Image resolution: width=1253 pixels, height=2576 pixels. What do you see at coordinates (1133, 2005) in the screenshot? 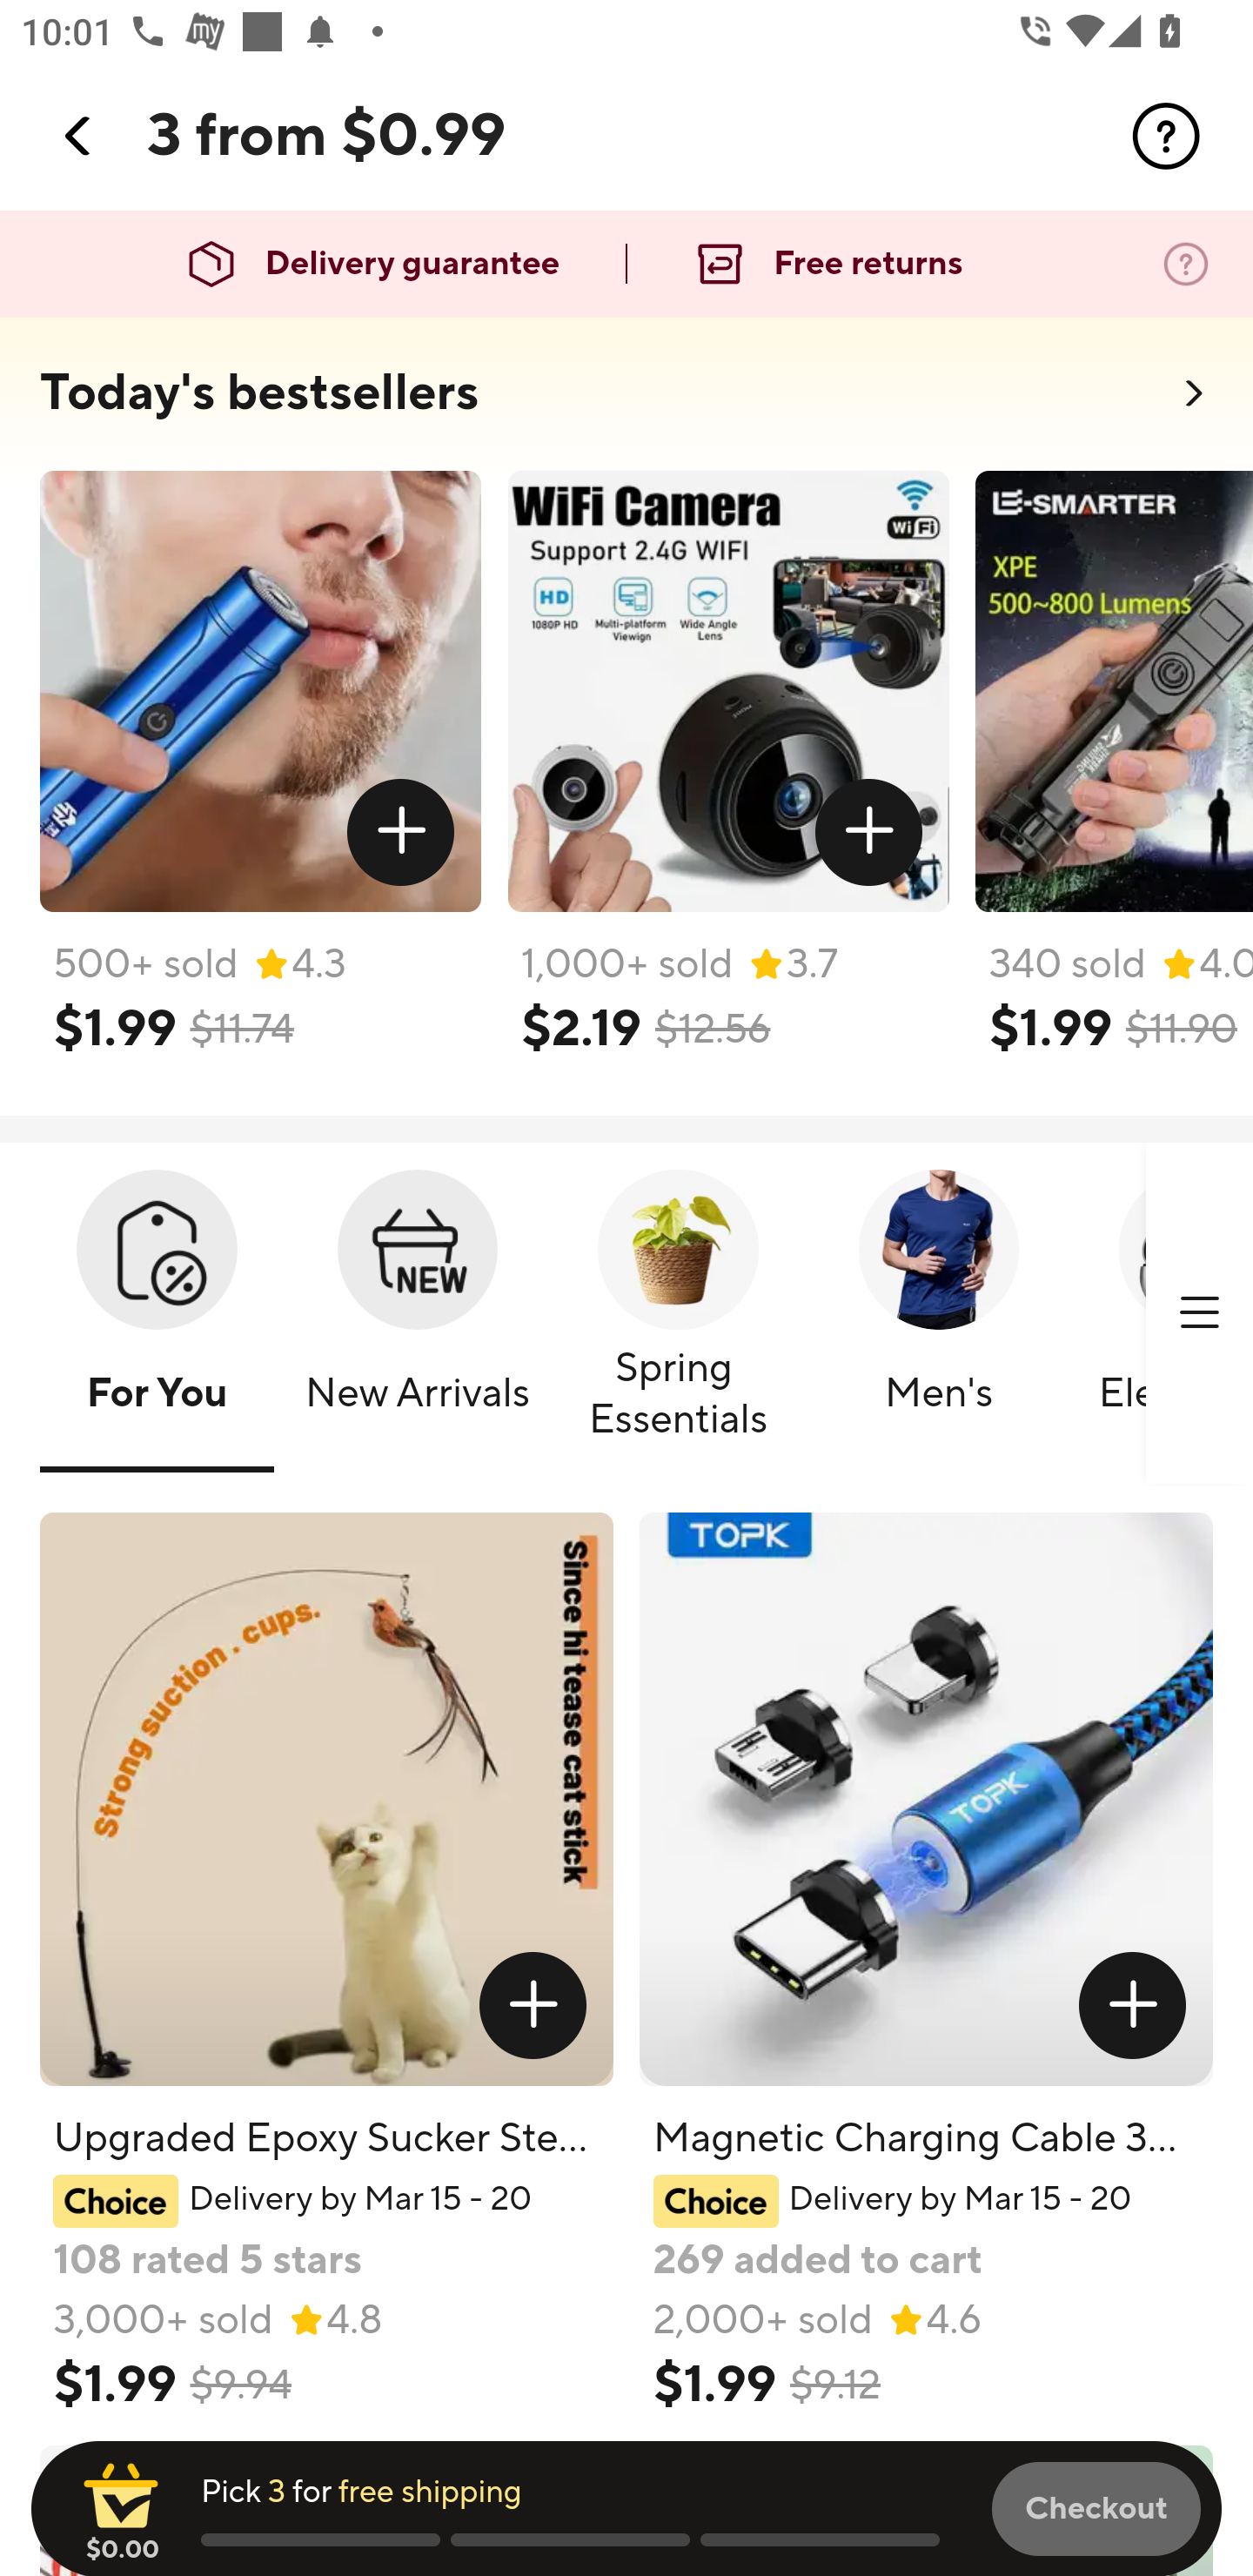
I see `` at bounding box center [1133, 2005].